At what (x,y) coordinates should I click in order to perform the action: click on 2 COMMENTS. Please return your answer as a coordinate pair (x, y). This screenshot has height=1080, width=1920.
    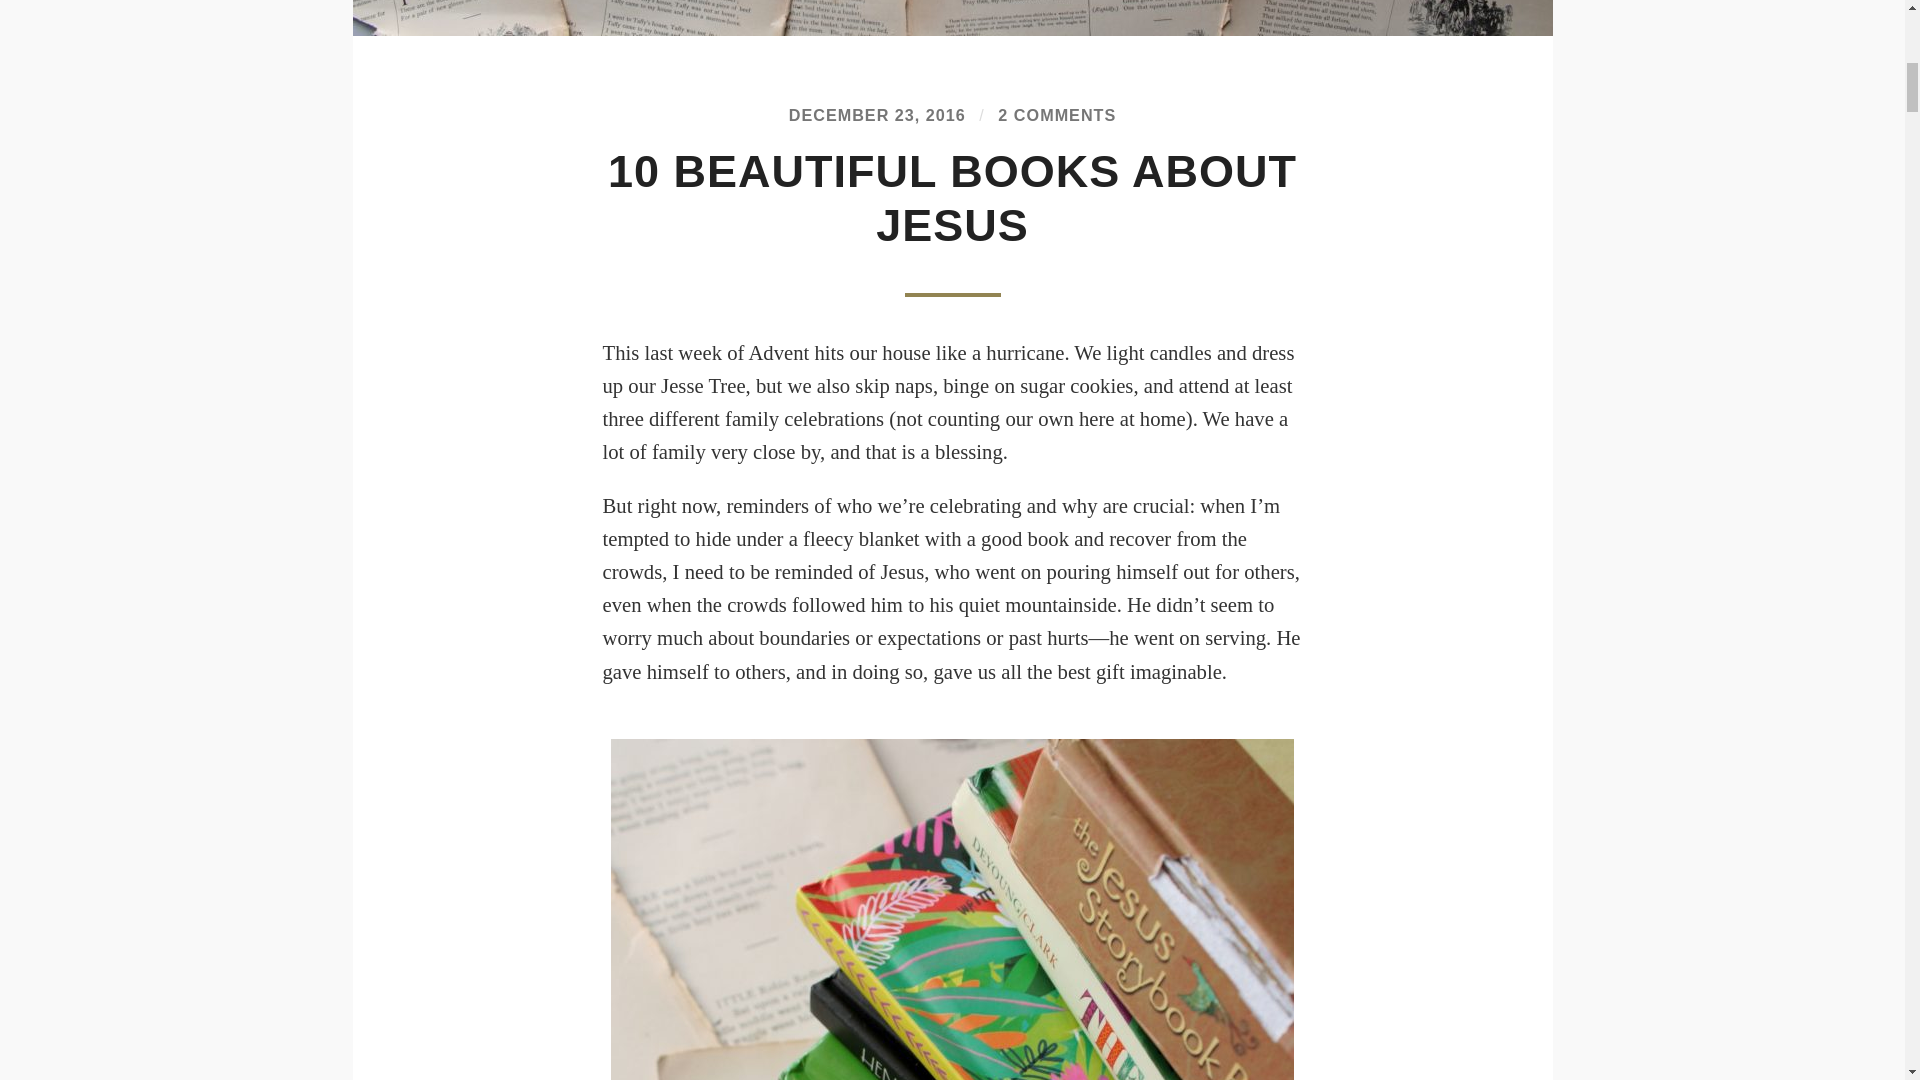
    Looking at the image, I should click on (1056, 114).